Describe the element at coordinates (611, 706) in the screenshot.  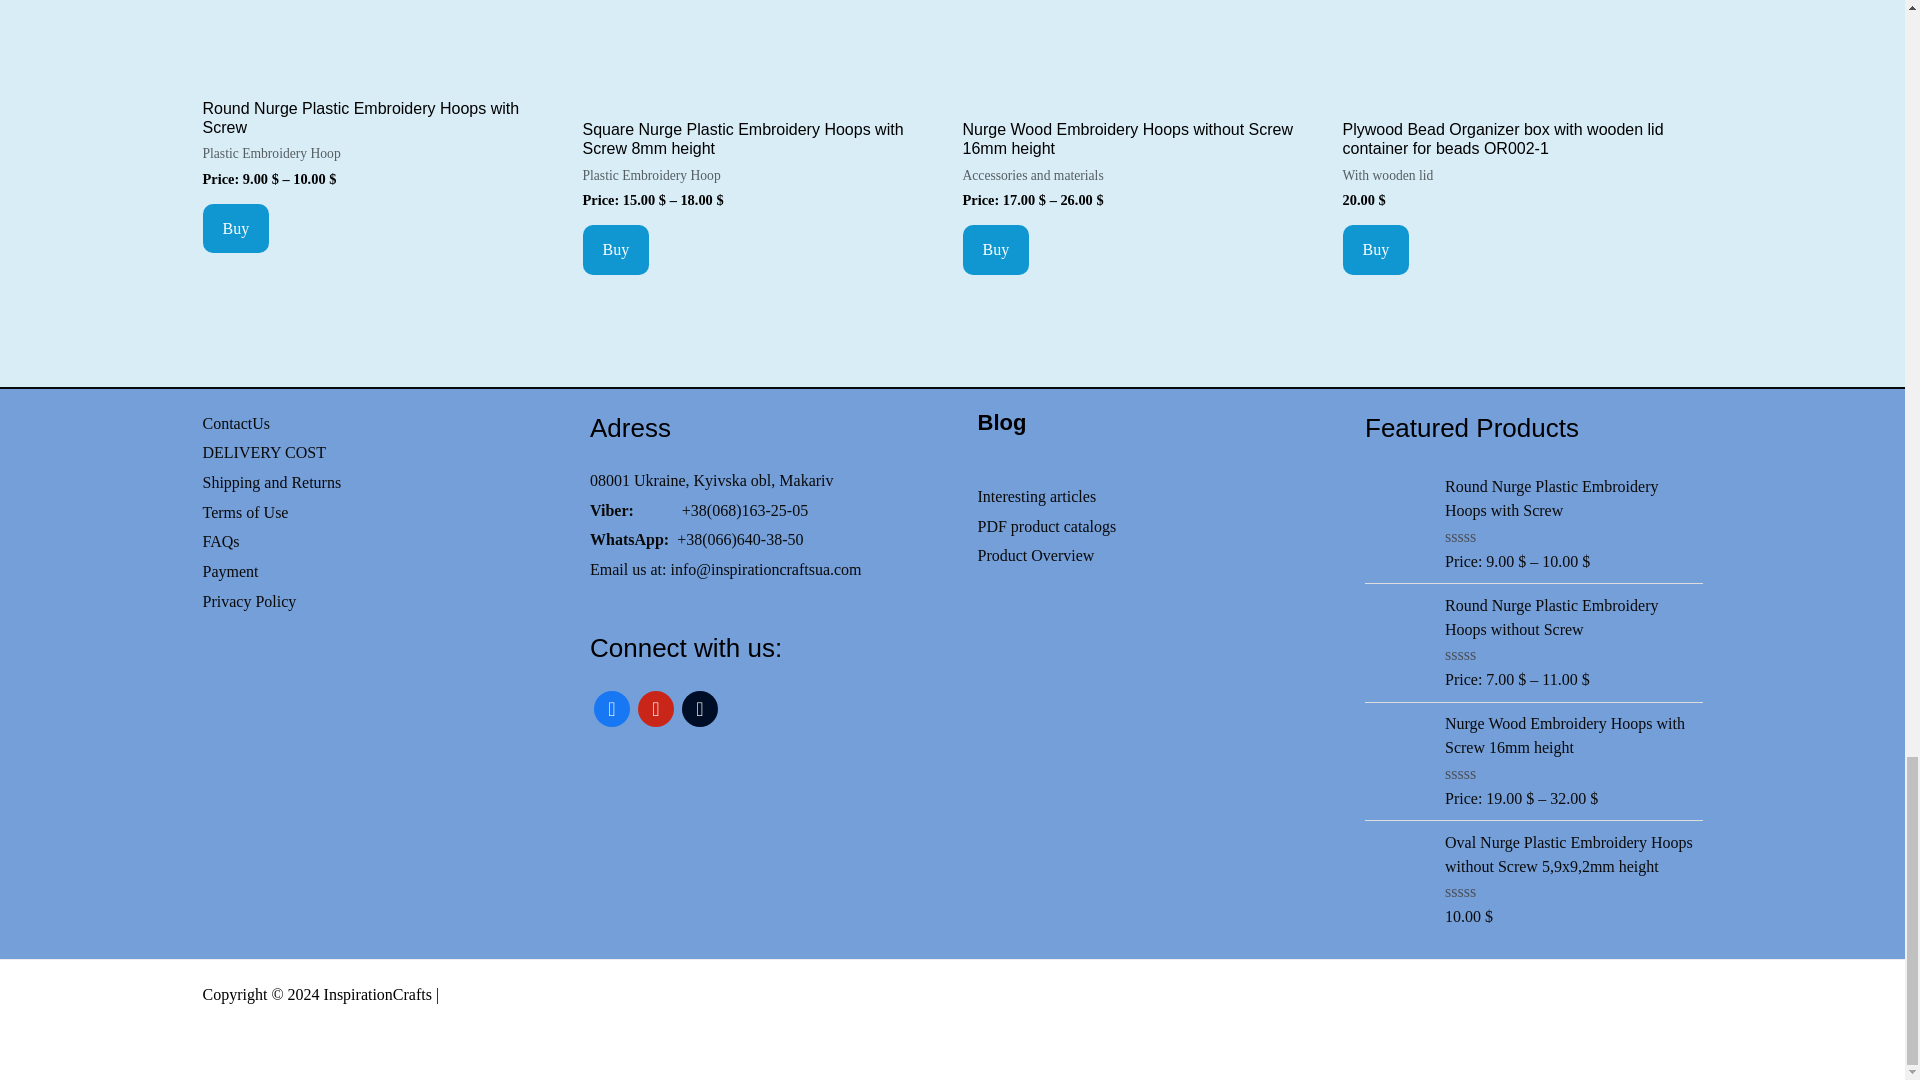
I see `Facebook` at that location.